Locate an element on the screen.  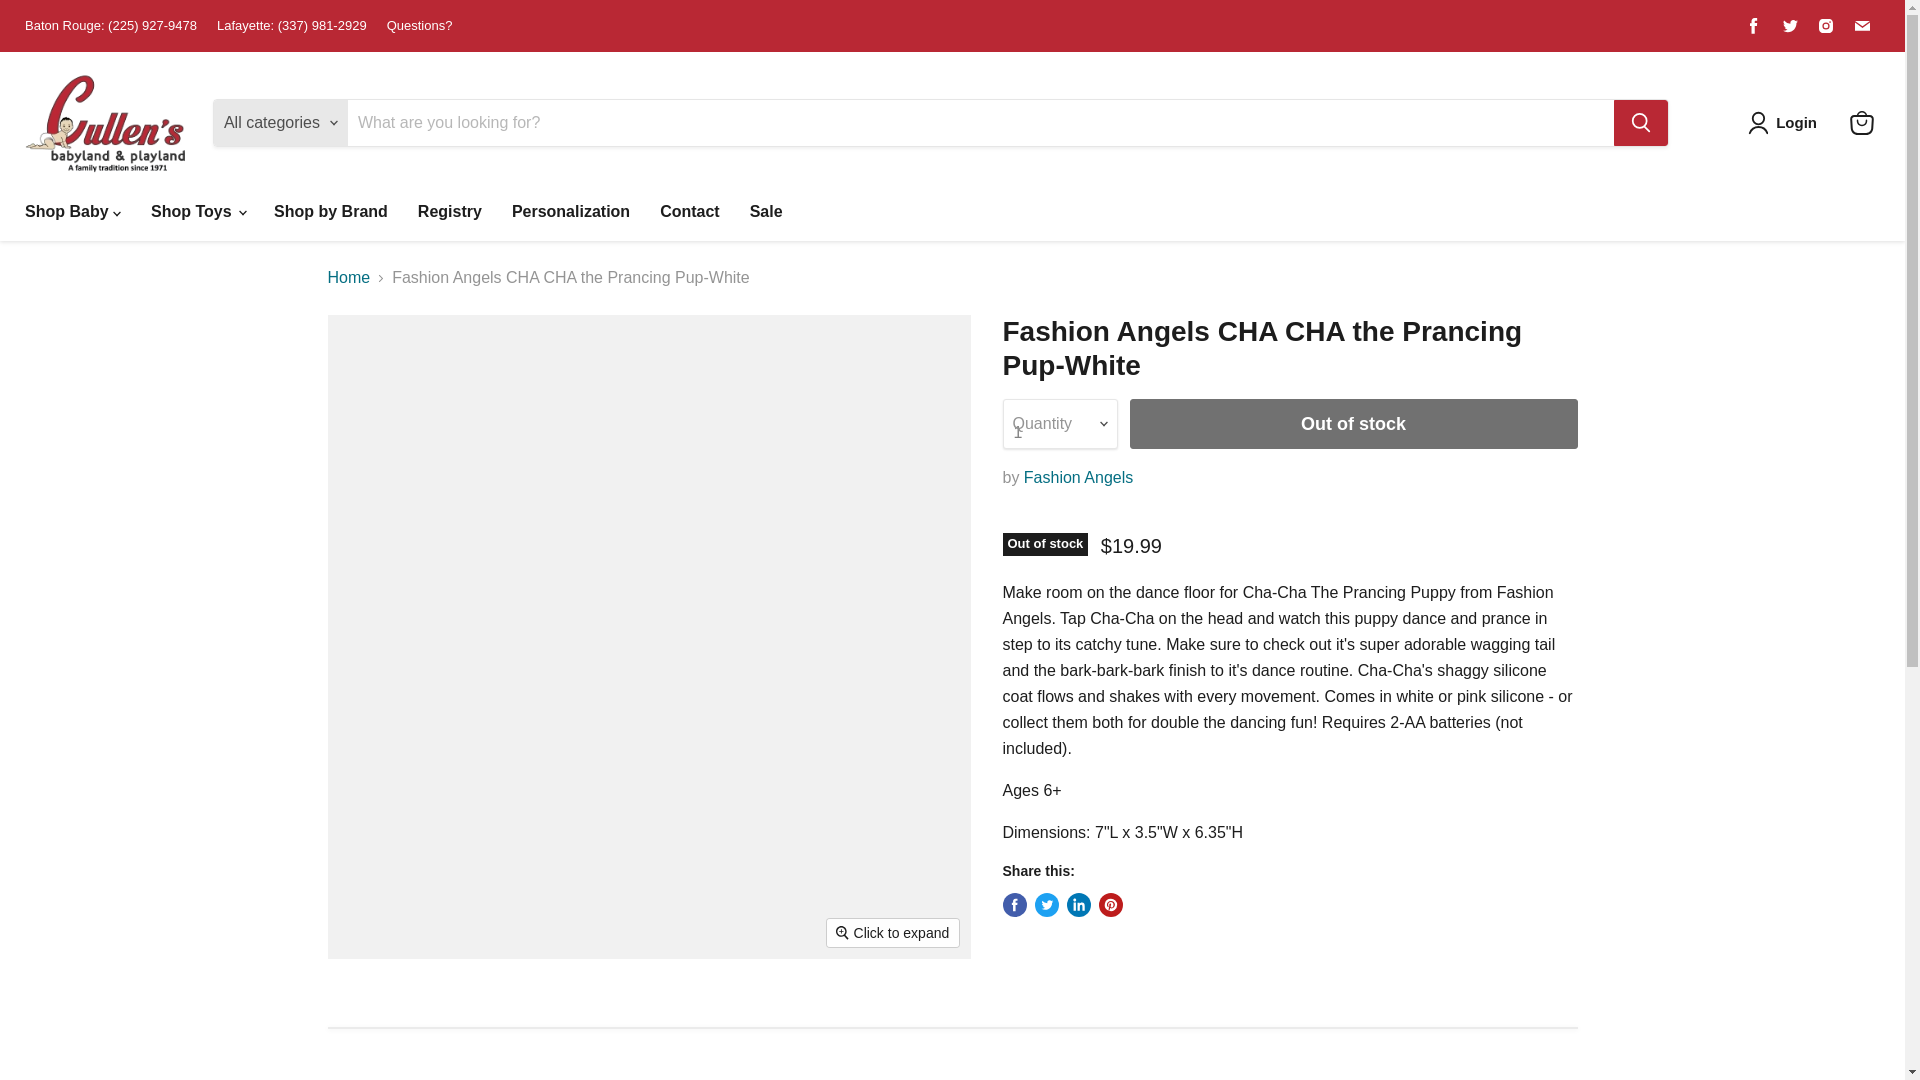
Find us on Instagram is located at coordinates (1826, 25).